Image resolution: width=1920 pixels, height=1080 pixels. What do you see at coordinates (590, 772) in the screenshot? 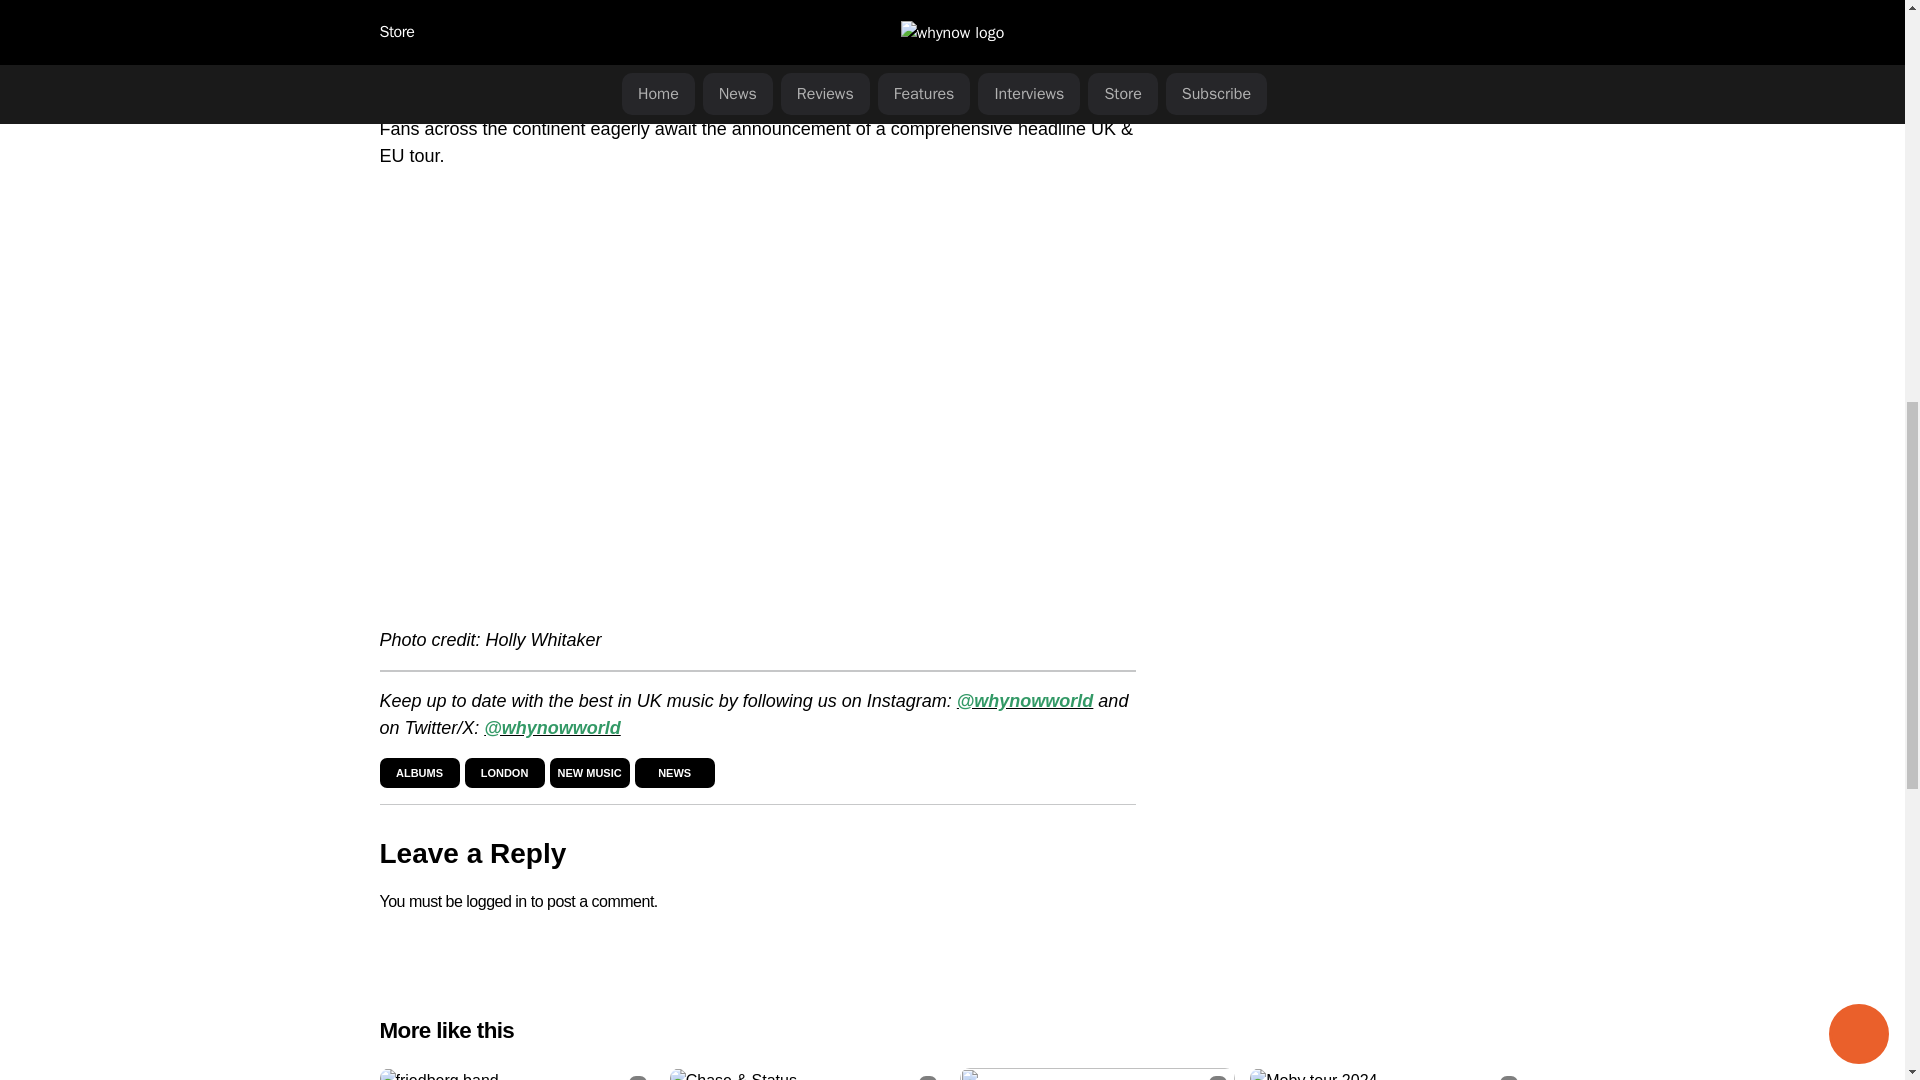
I see `New Music` at bounding box center [590, 772].